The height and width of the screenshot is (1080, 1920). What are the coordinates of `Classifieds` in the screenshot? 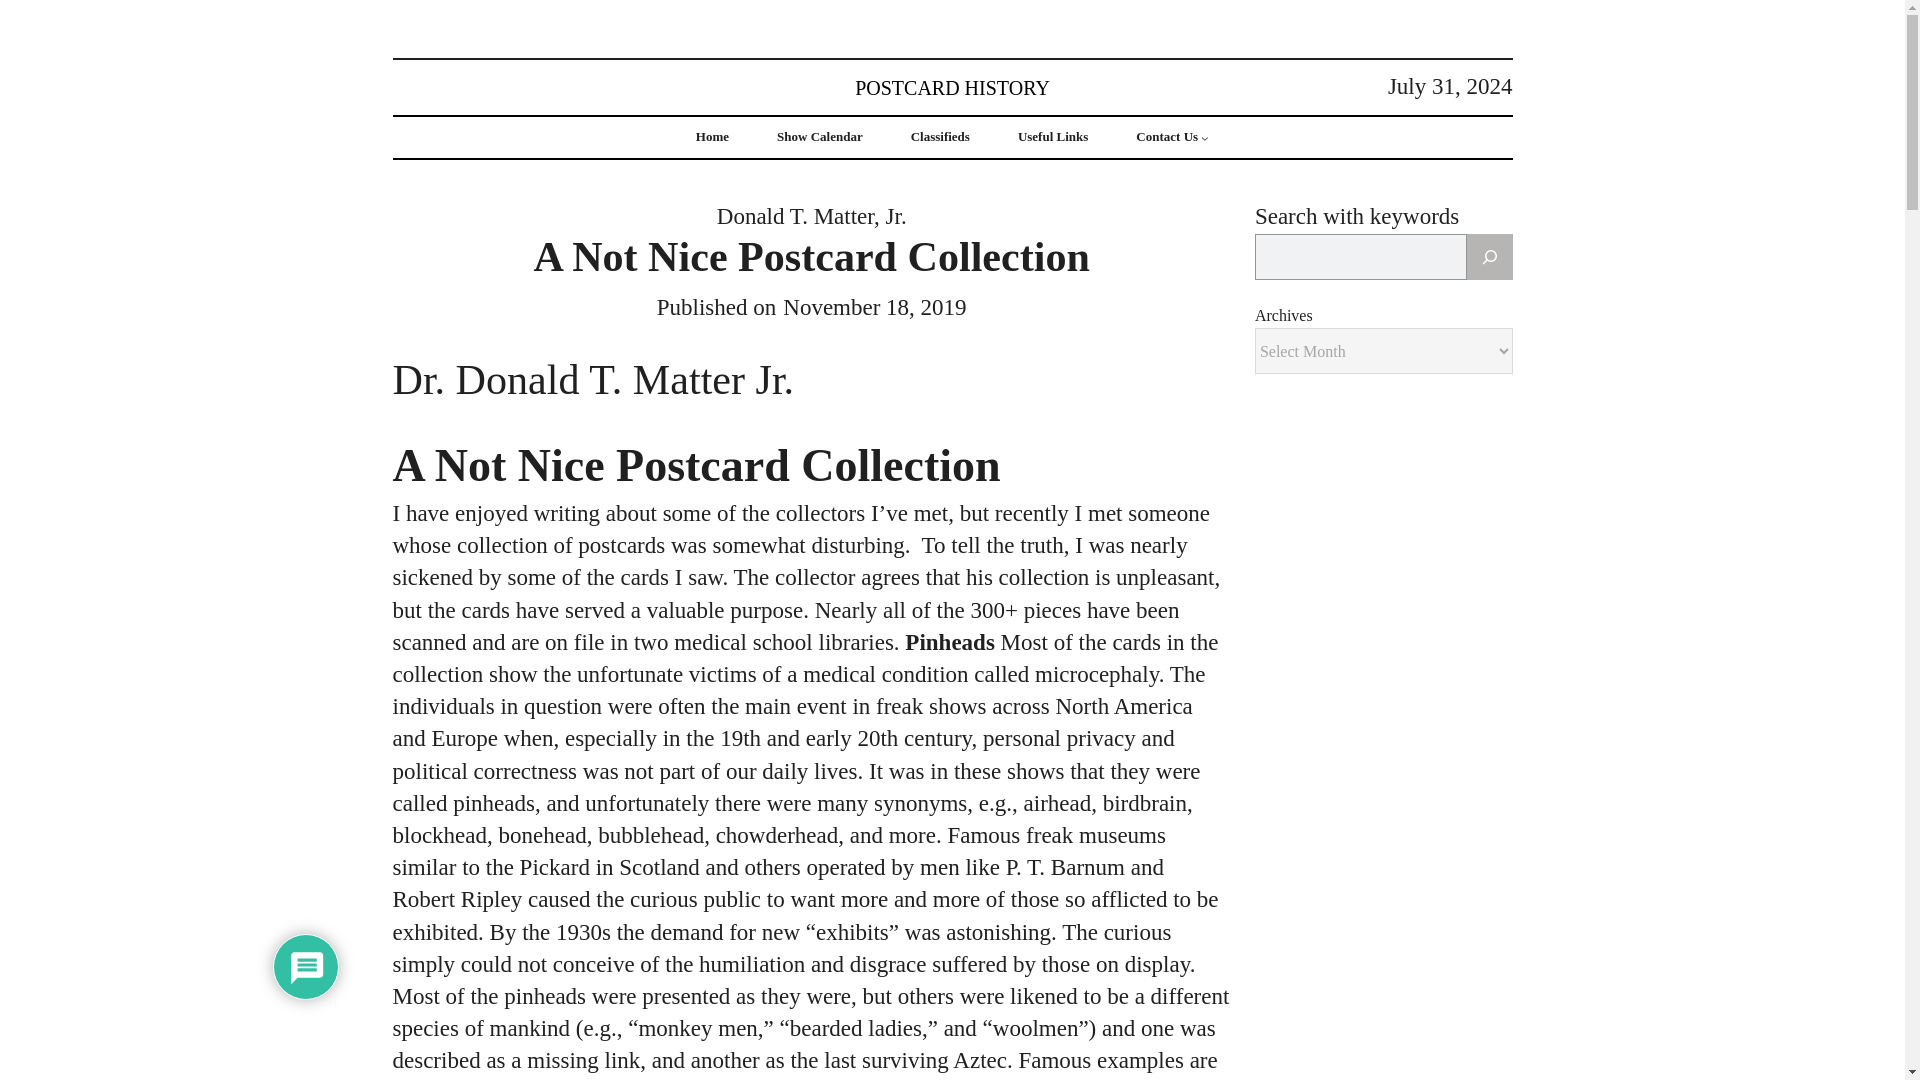 It's located at (940, 136).